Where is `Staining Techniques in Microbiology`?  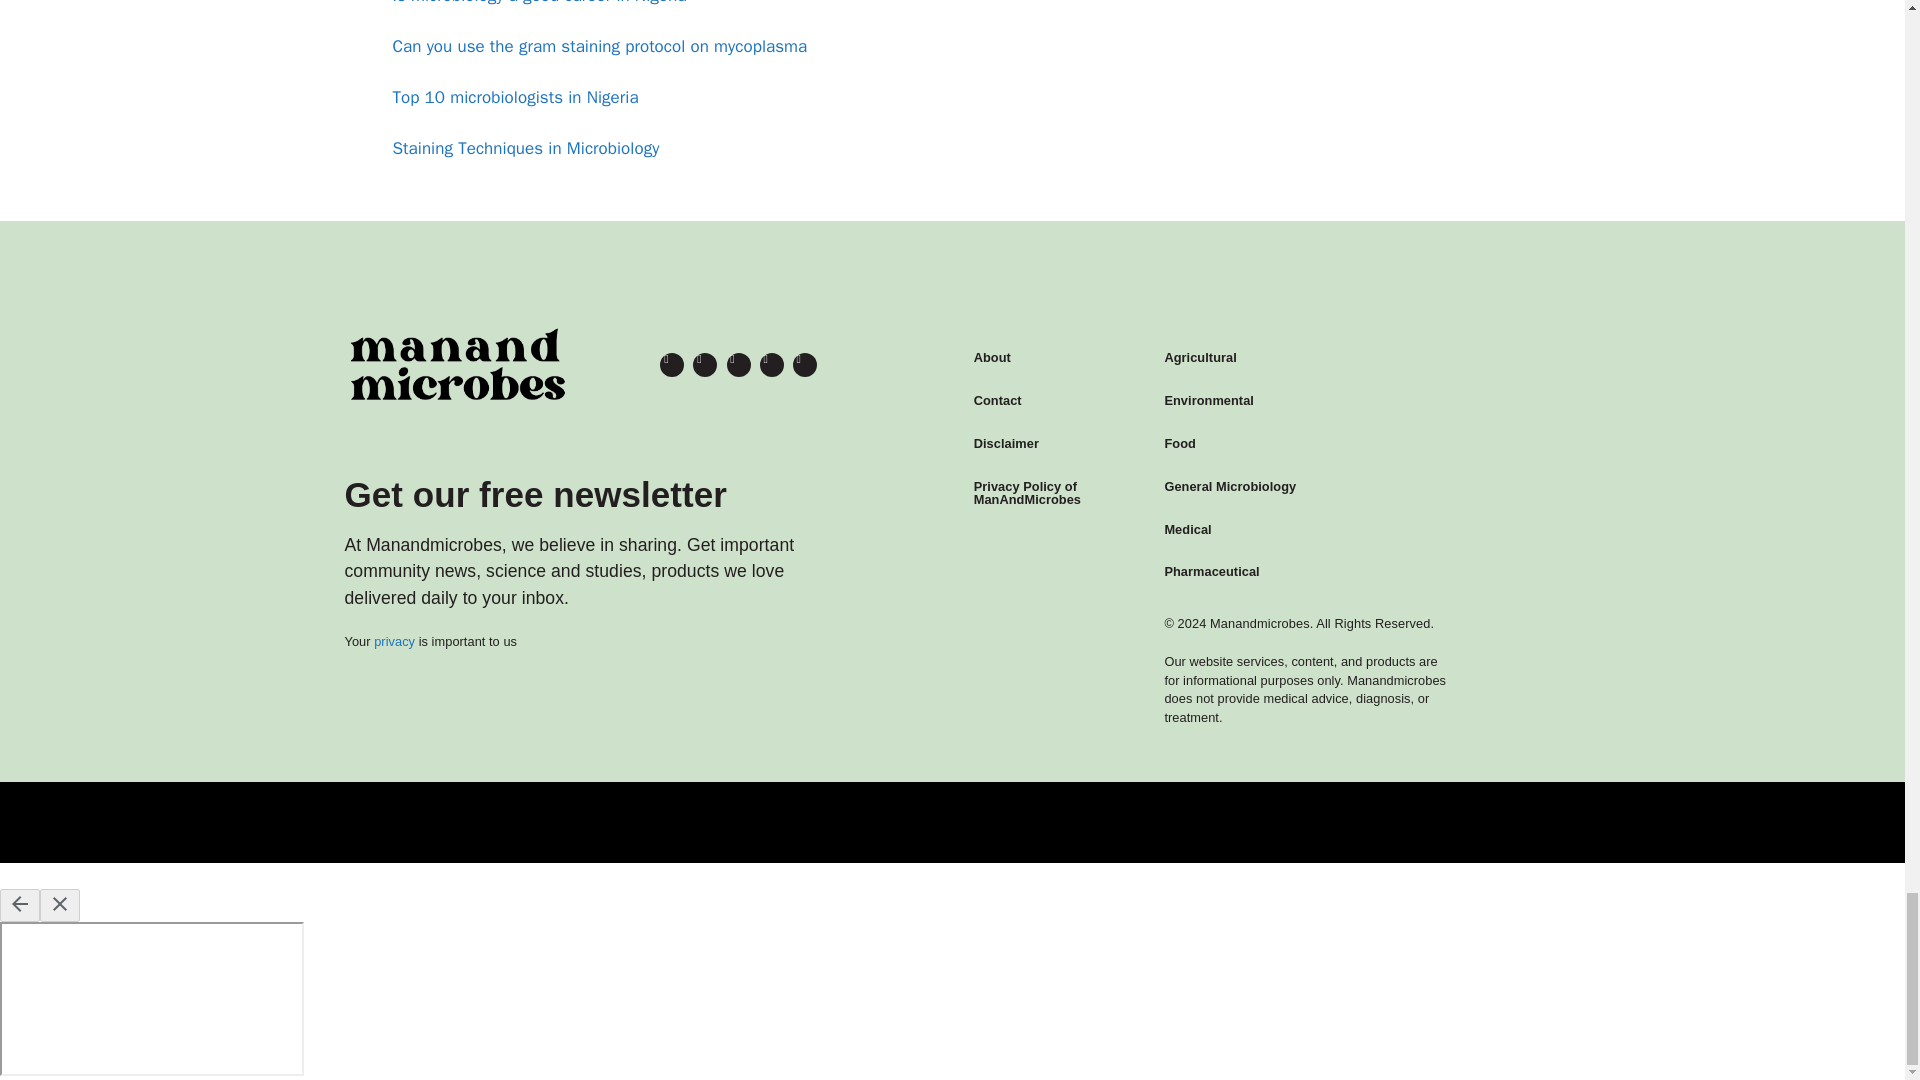 Staining Techniques in Microbiology is located at coordinates (524, 148).